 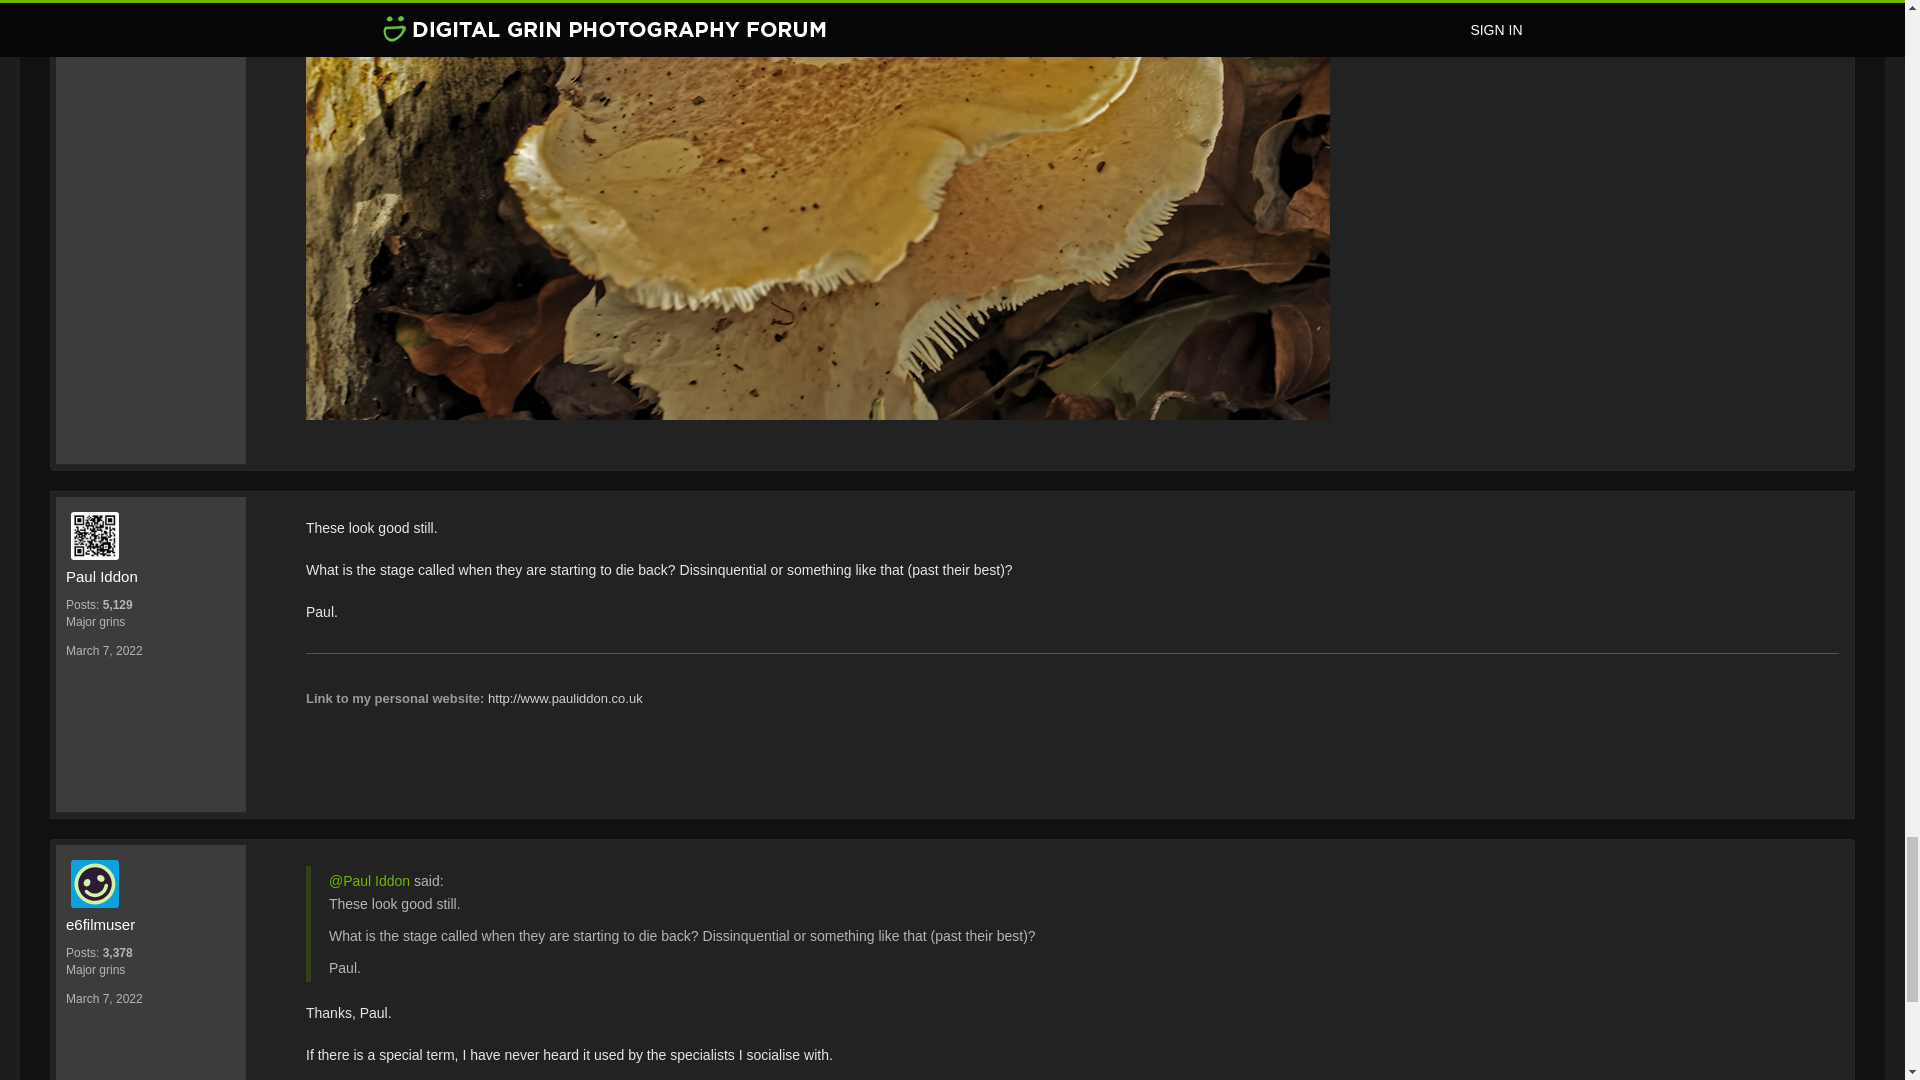 I want to click on March 7, 2022, so click(x=104, y=650).